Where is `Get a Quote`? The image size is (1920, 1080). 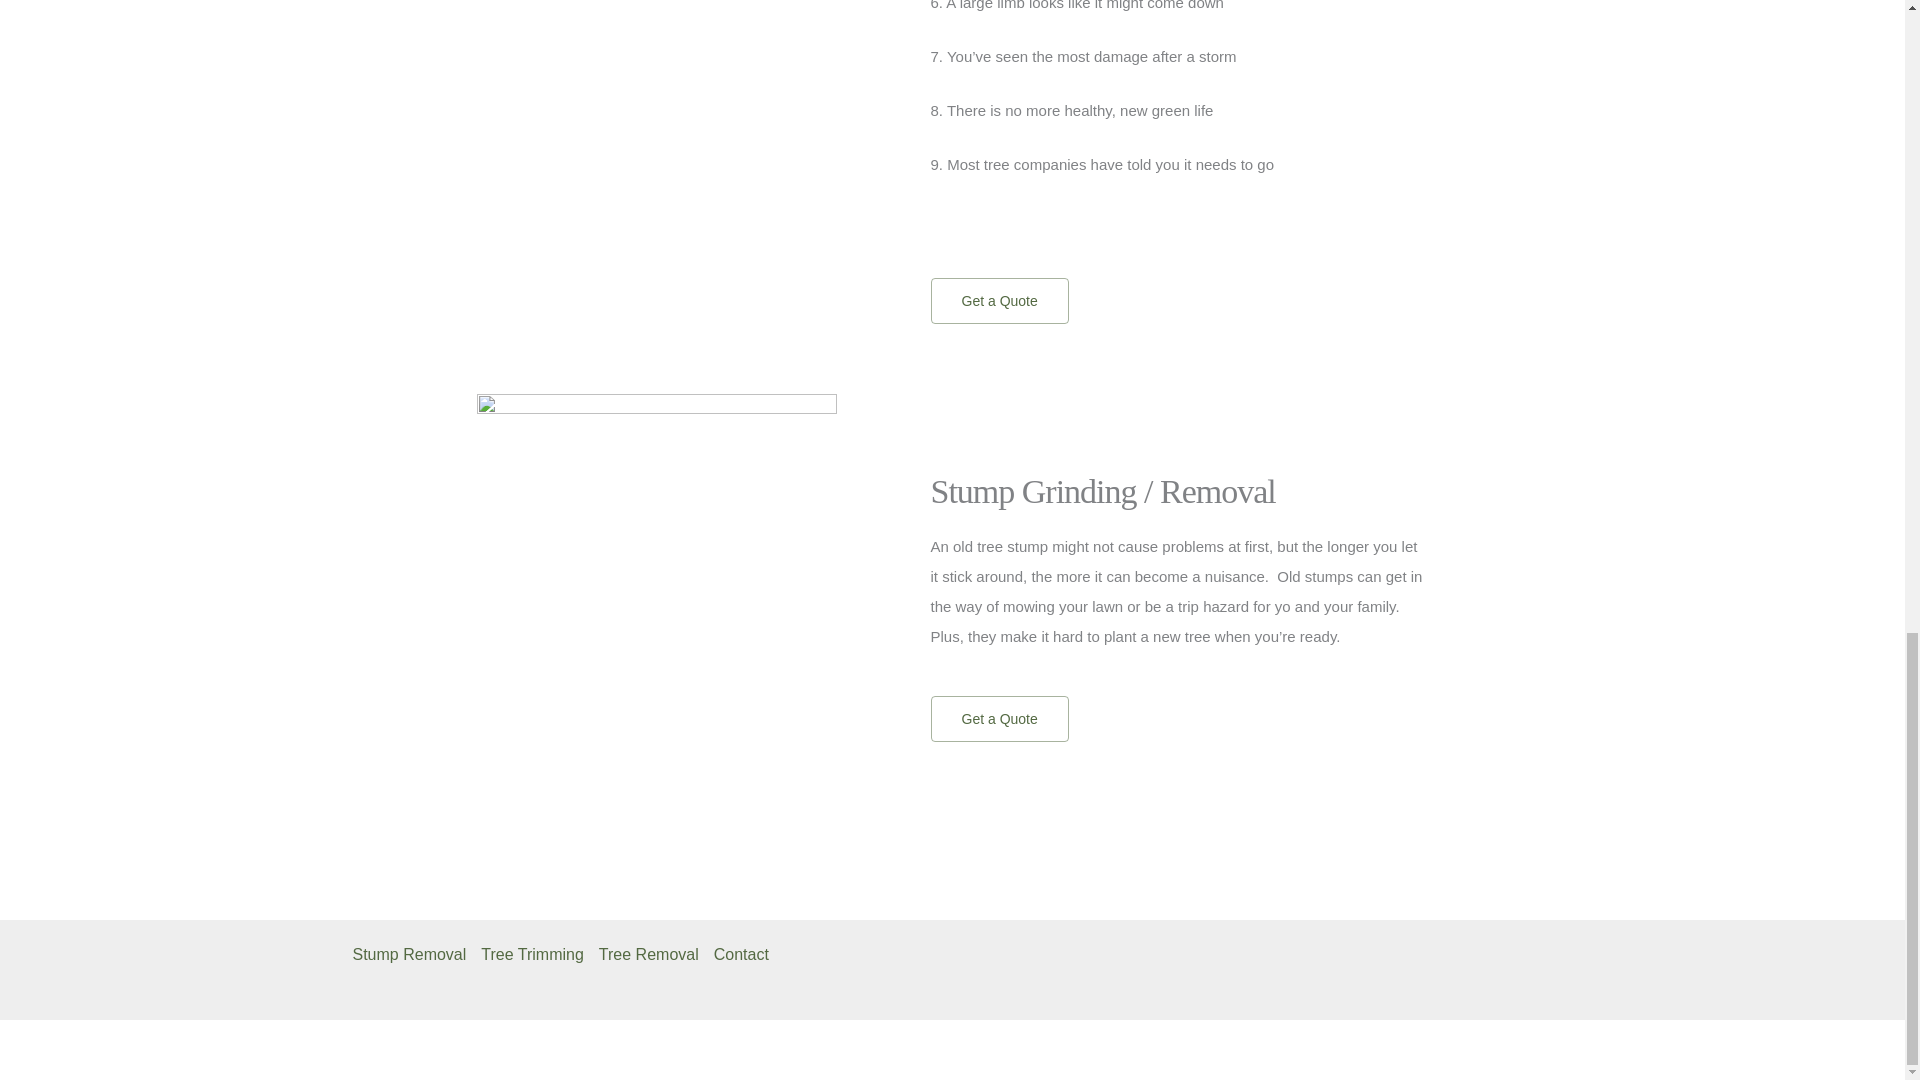 Get a Quote is located at coordinates (998, 300).